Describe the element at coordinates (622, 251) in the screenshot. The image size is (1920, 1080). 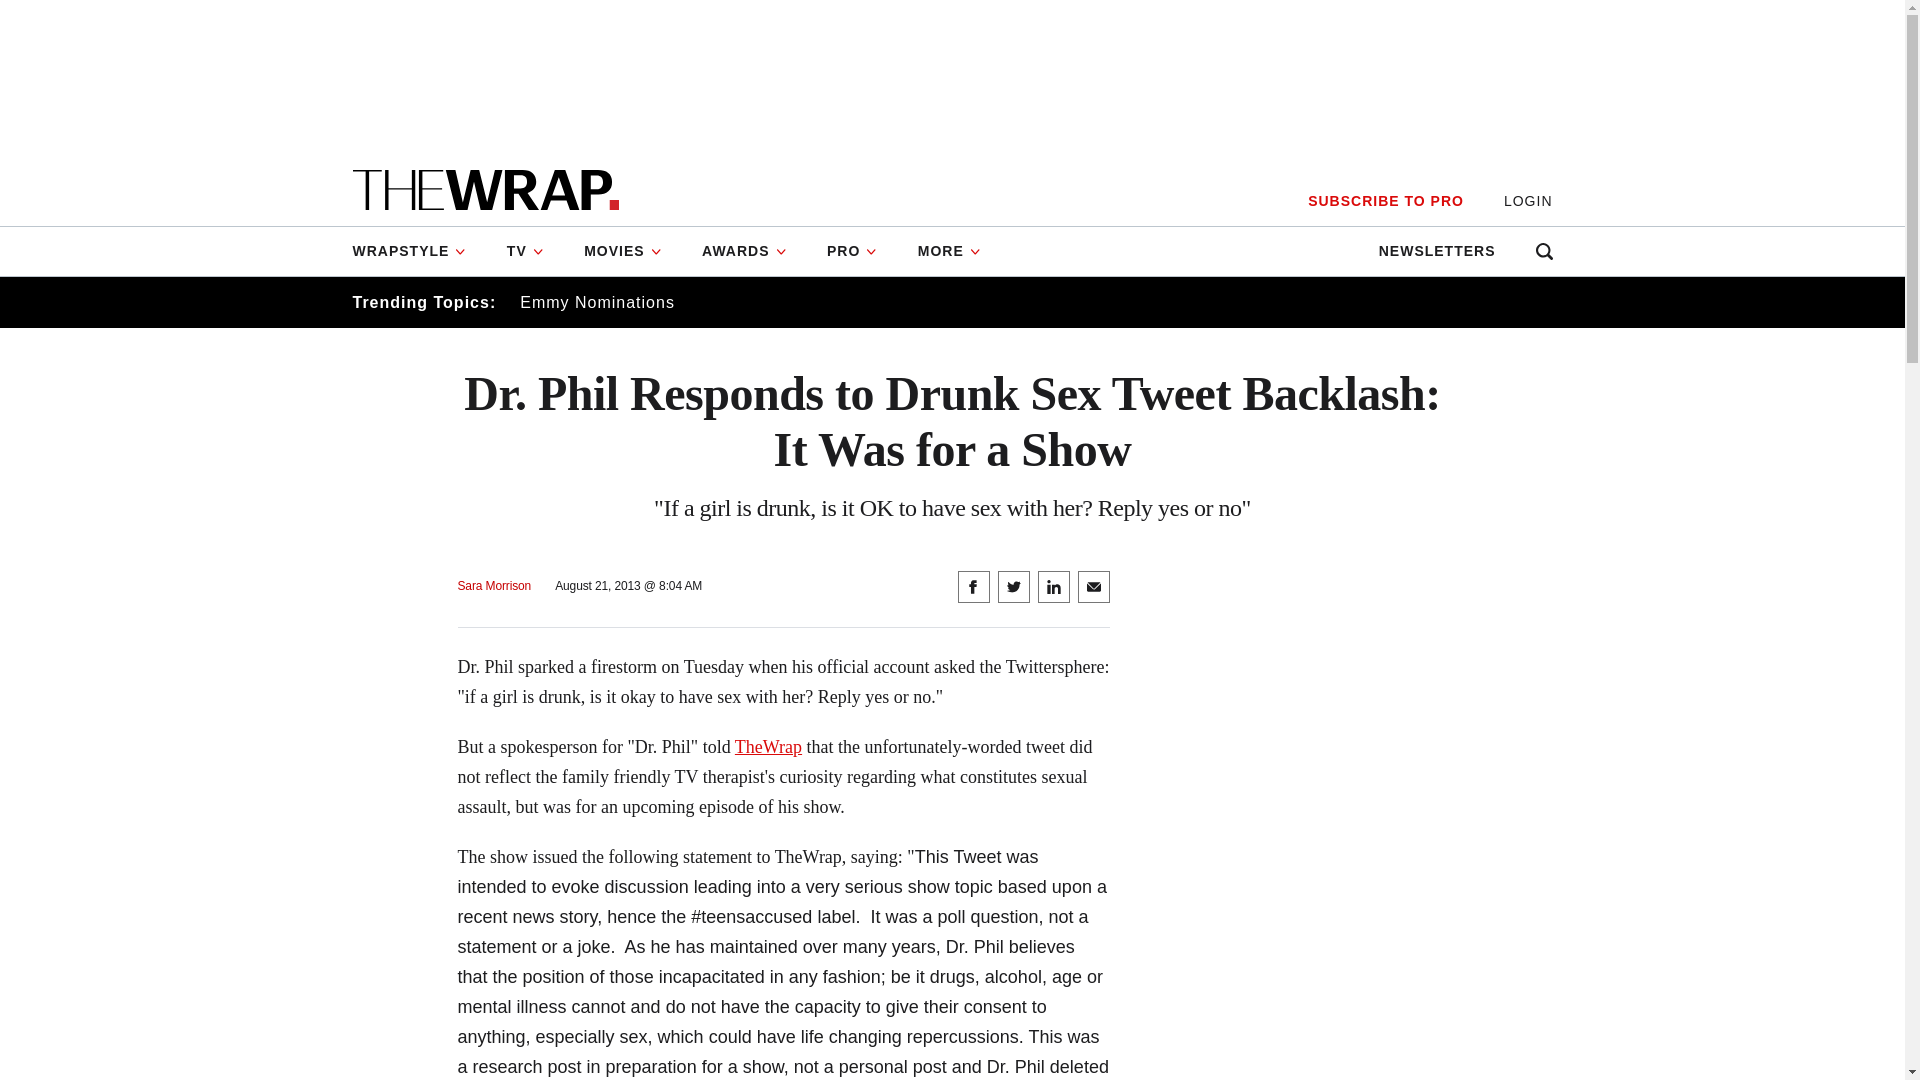
I see `MOVIES` at that location.